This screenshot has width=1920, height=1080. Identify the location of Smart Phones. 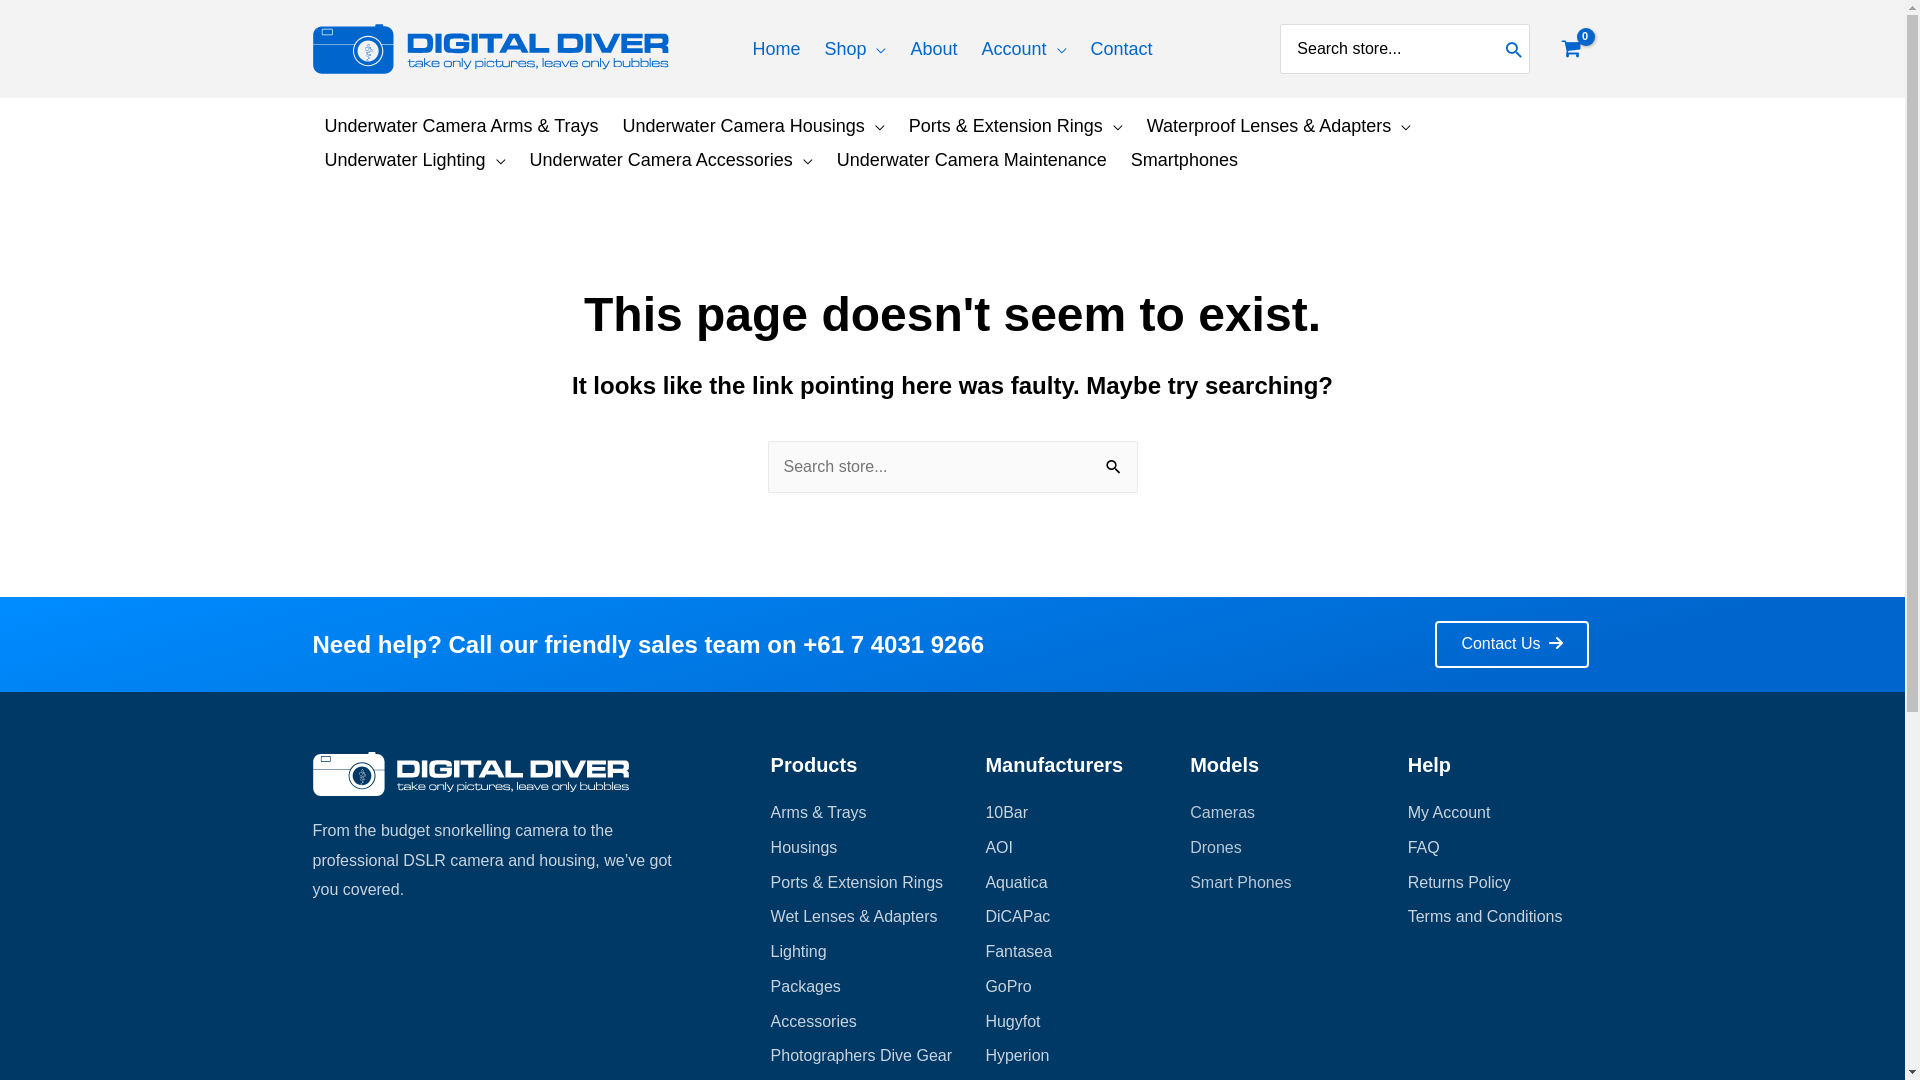
(1284, 883).